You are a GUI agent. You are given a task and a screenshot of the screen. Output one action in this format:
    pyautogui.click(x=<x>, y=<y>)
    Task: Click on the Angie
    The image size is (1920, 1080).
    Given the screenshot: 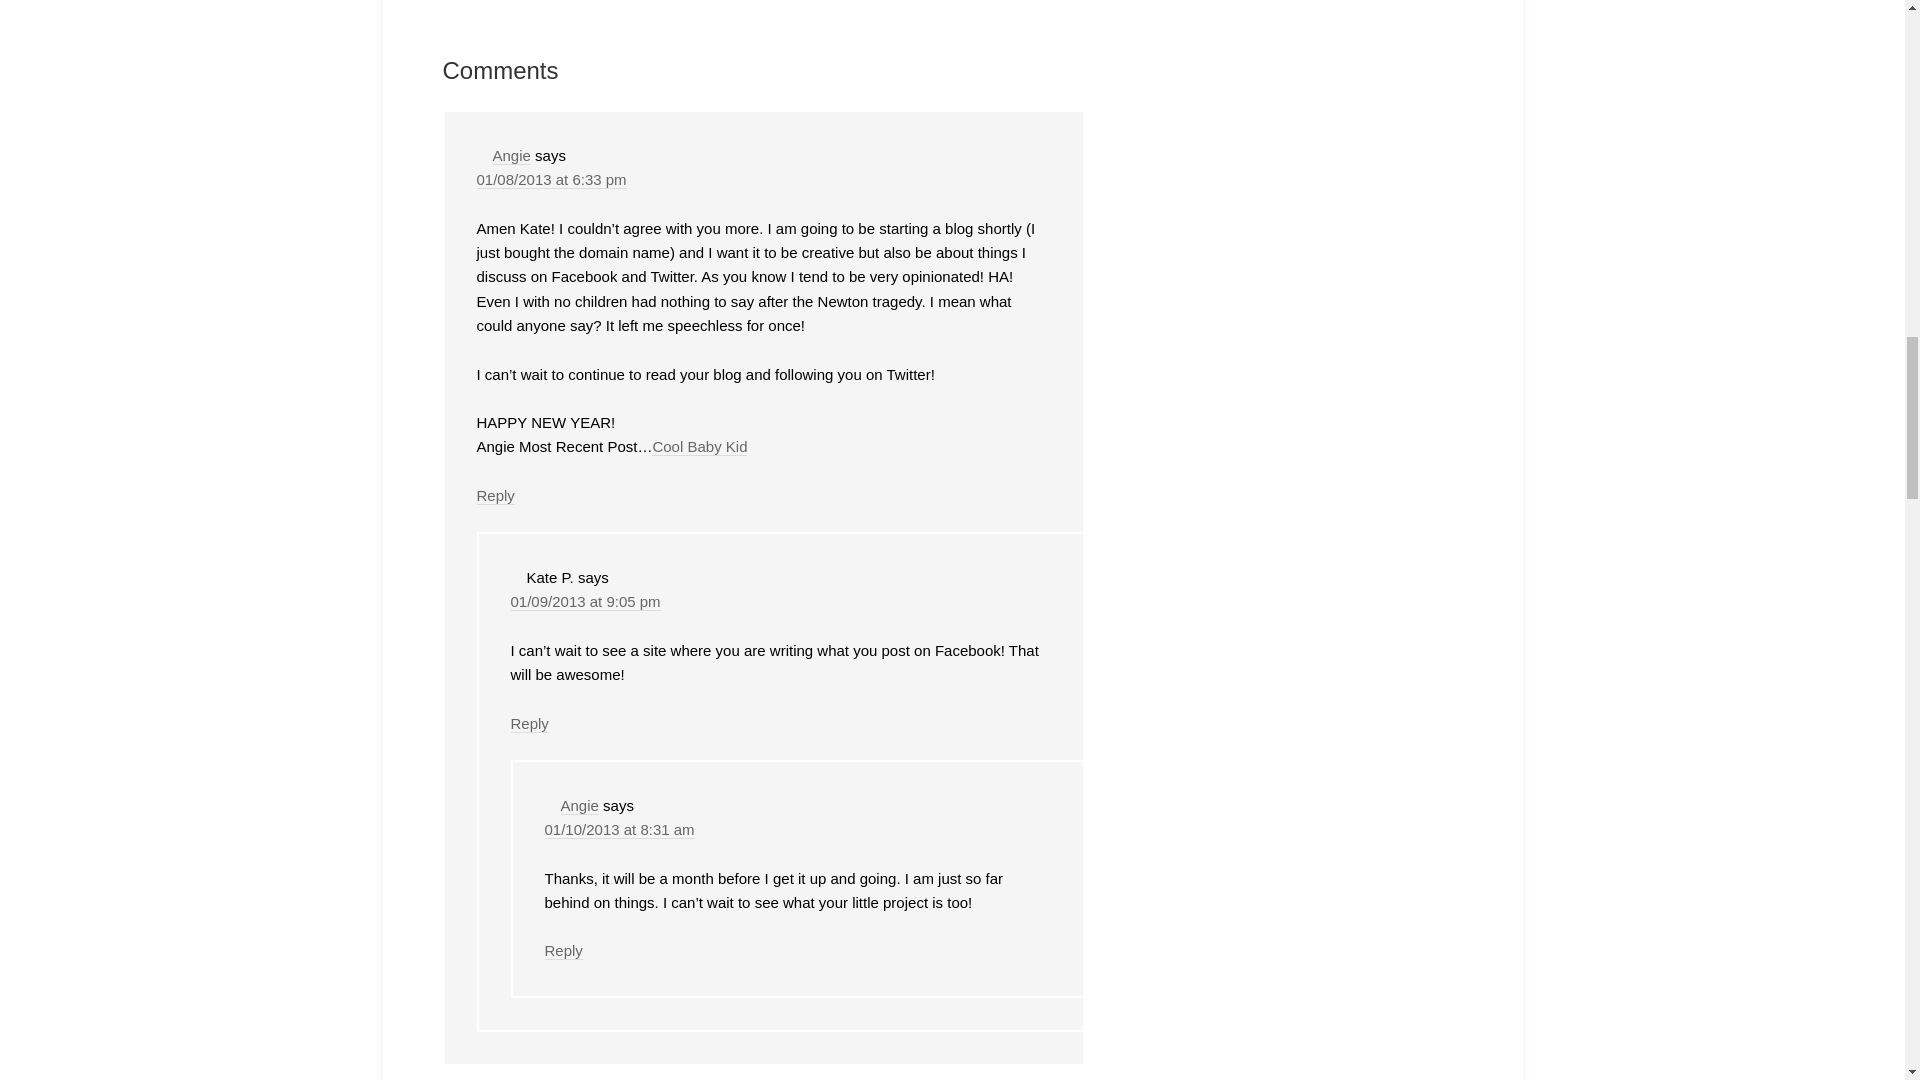 What is the action you would take?
    pyautogui.click(x=578, y=806)
    